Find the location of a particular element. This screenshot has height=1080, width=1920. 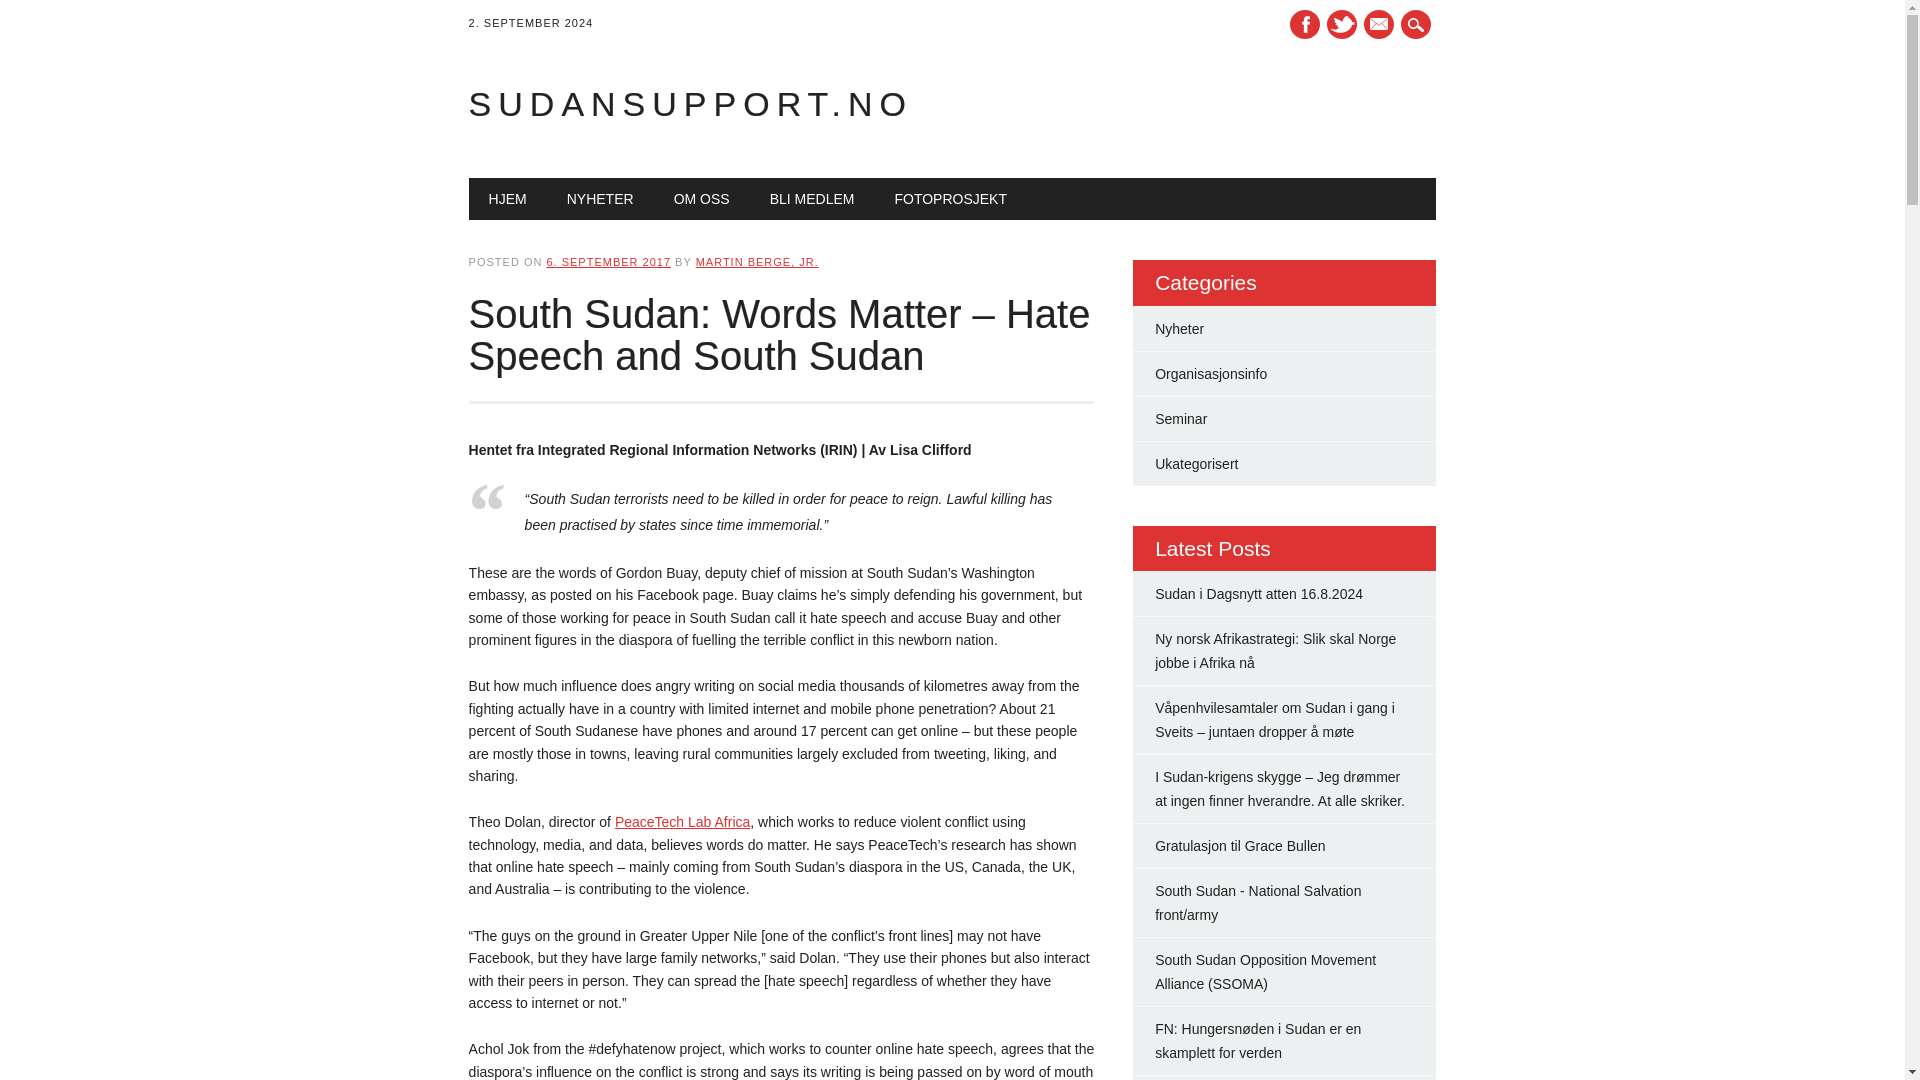

Twitter is located at coordinates (1342, 24).